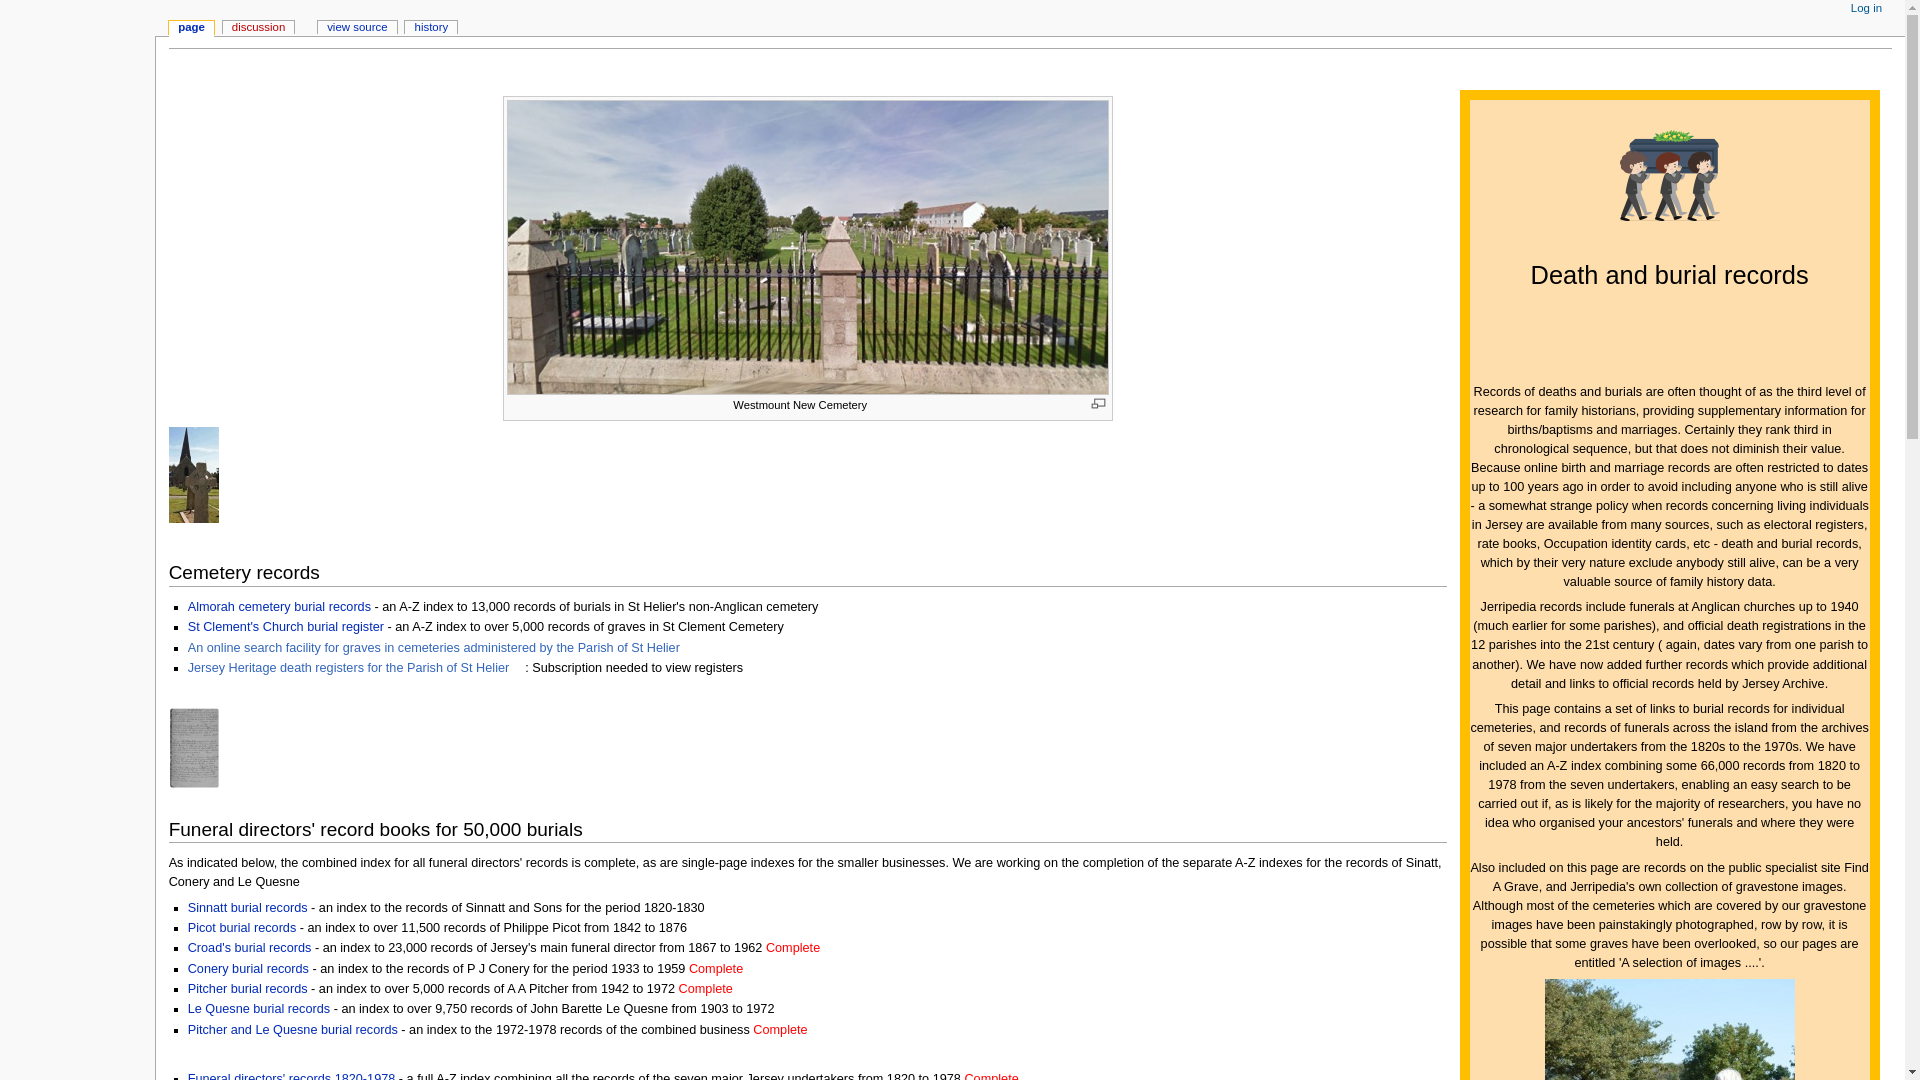 Image resolution: width=1920 pixels, height=1080 pixels. I want to click on Pitcher and Le Quesne burial records, so click(292, 1029).